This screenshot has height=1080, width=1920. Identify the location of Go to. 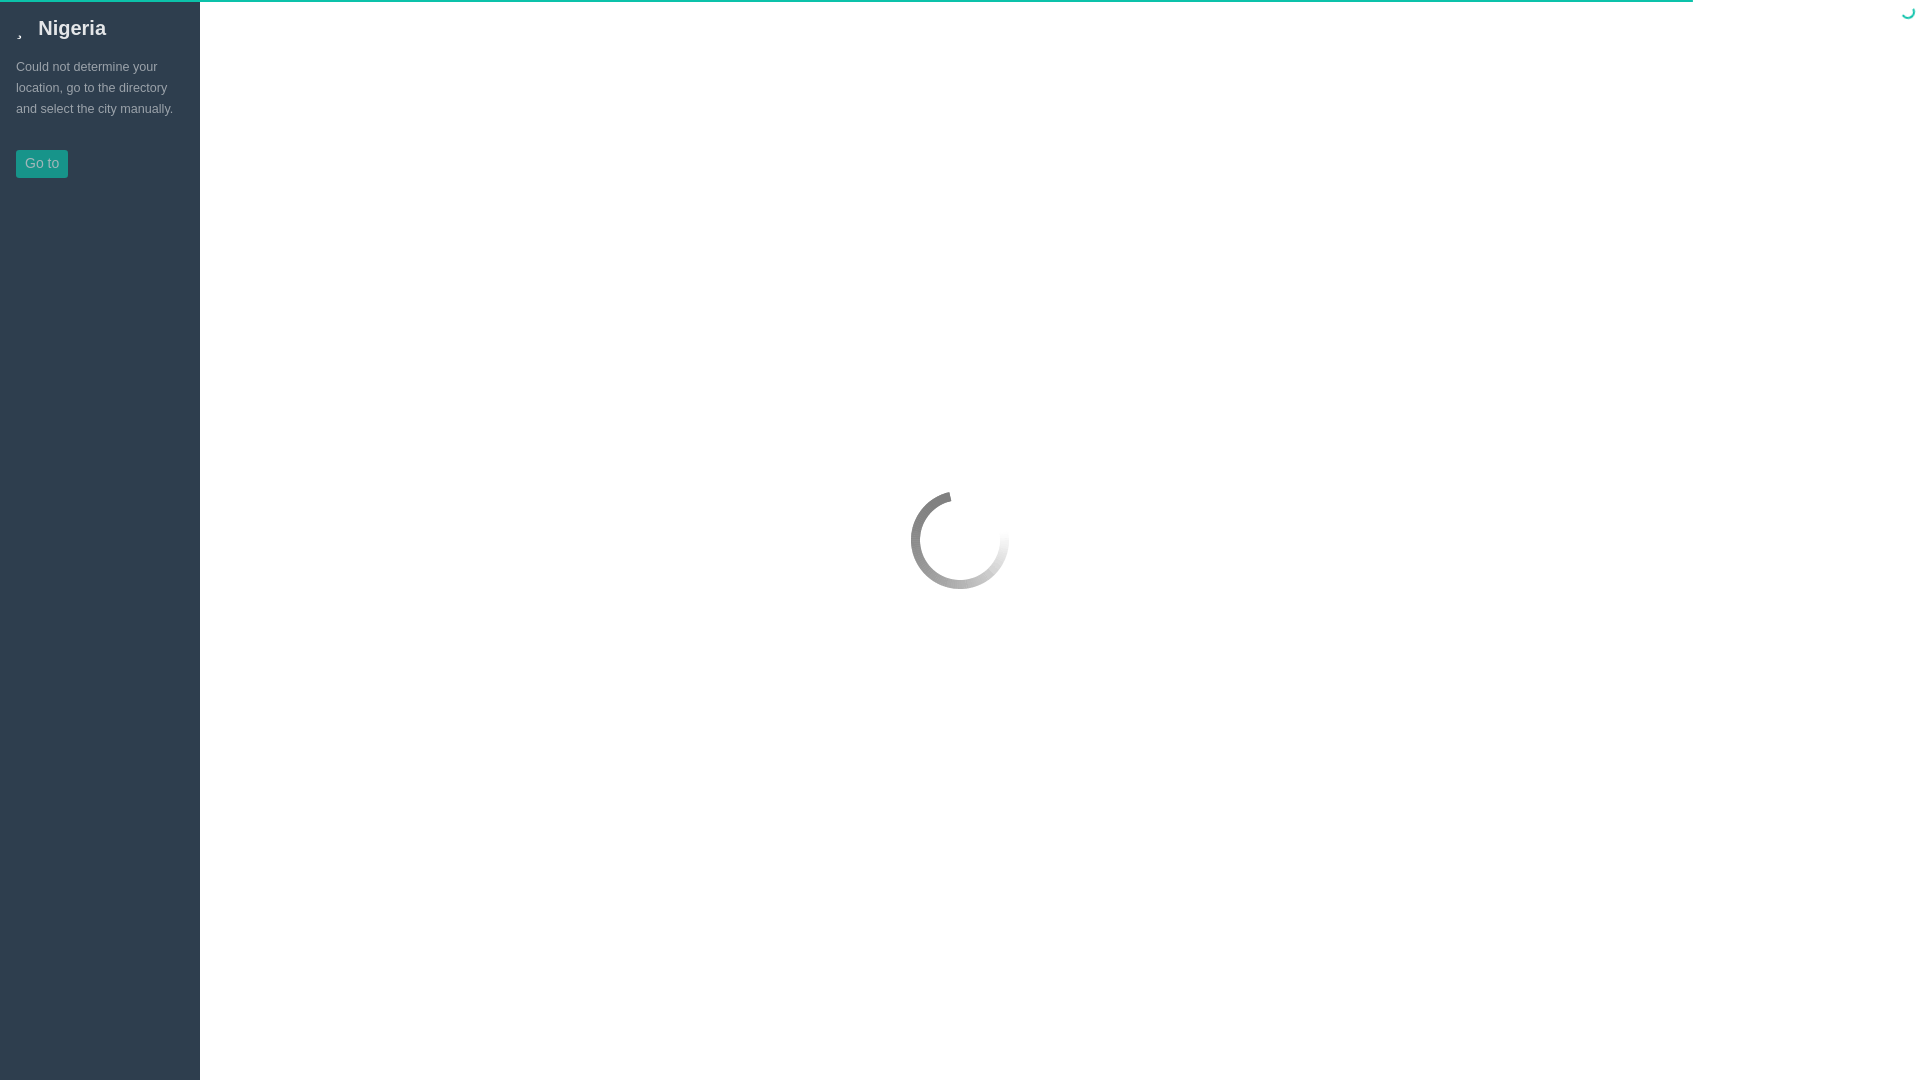
(41, 164).